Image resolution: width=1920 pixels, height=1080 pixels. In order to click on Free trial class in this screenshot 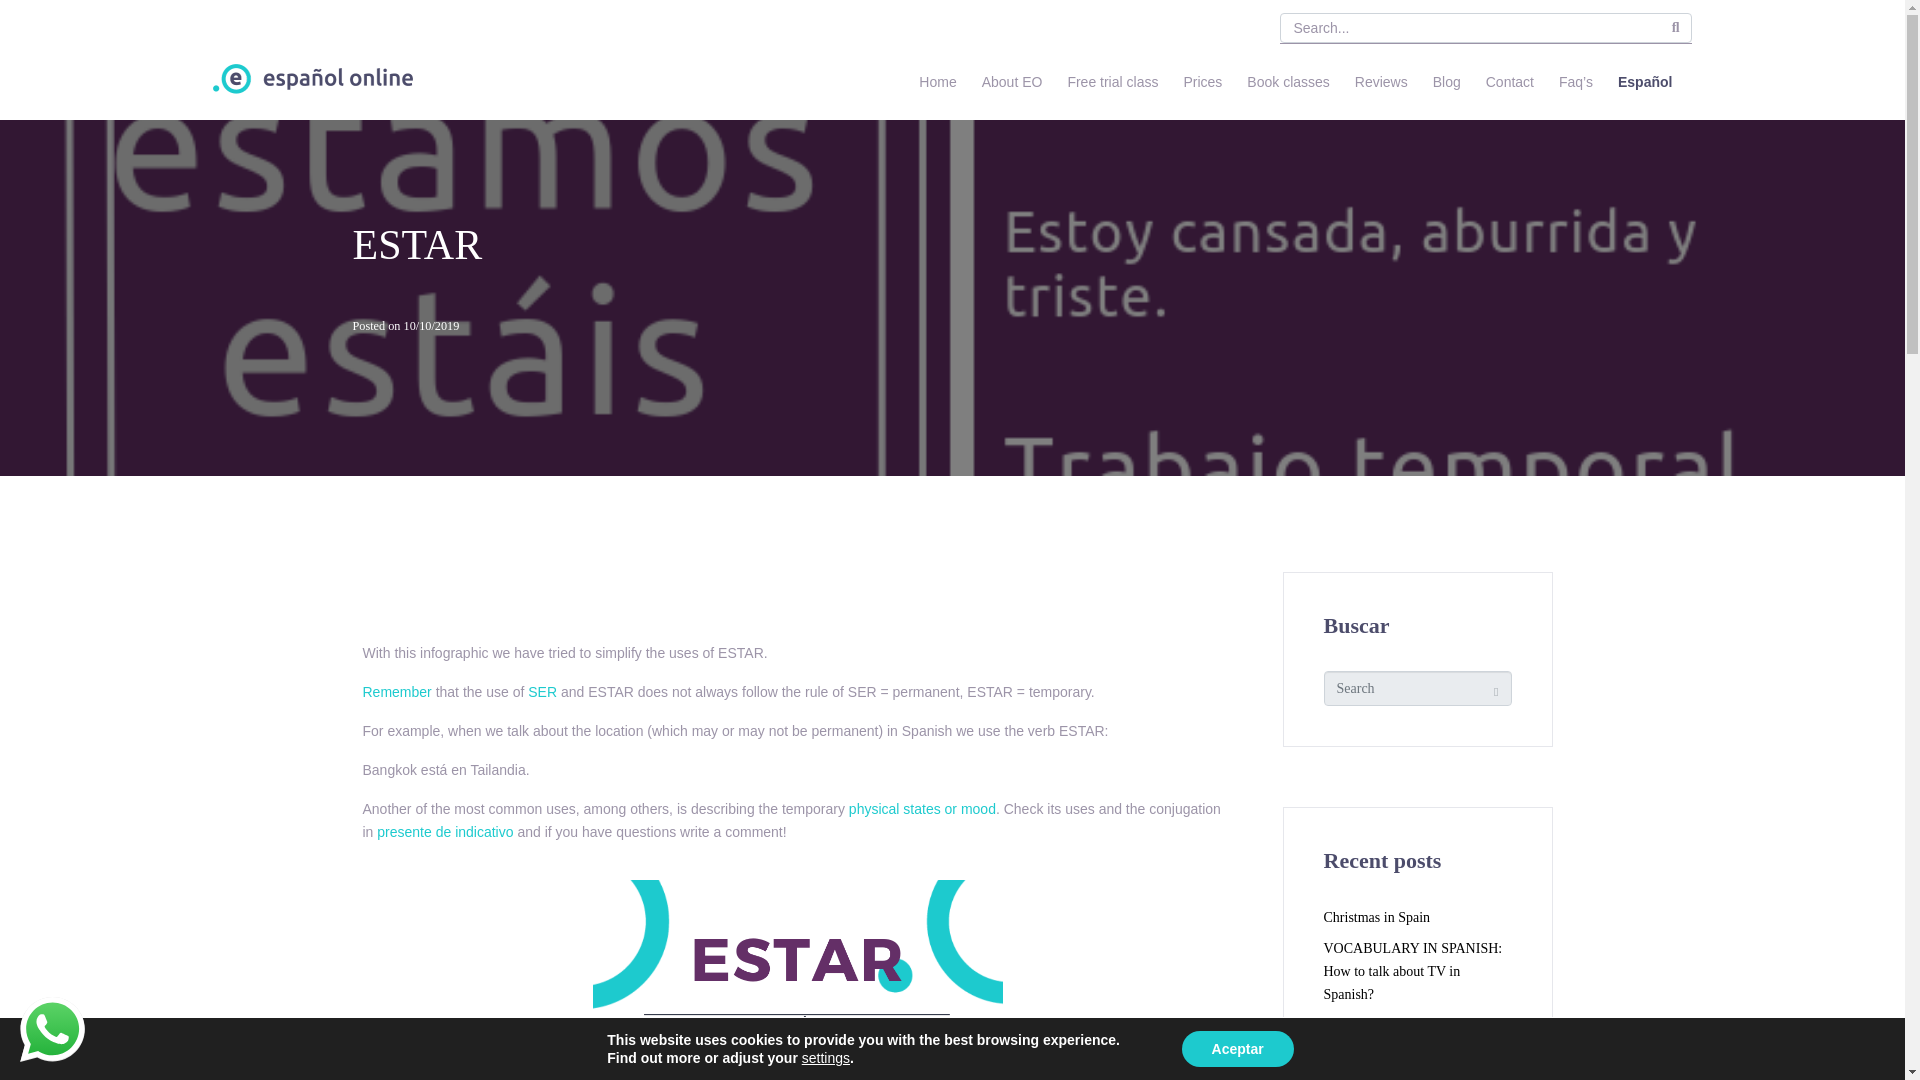, I will do `click(1112, 82)`.